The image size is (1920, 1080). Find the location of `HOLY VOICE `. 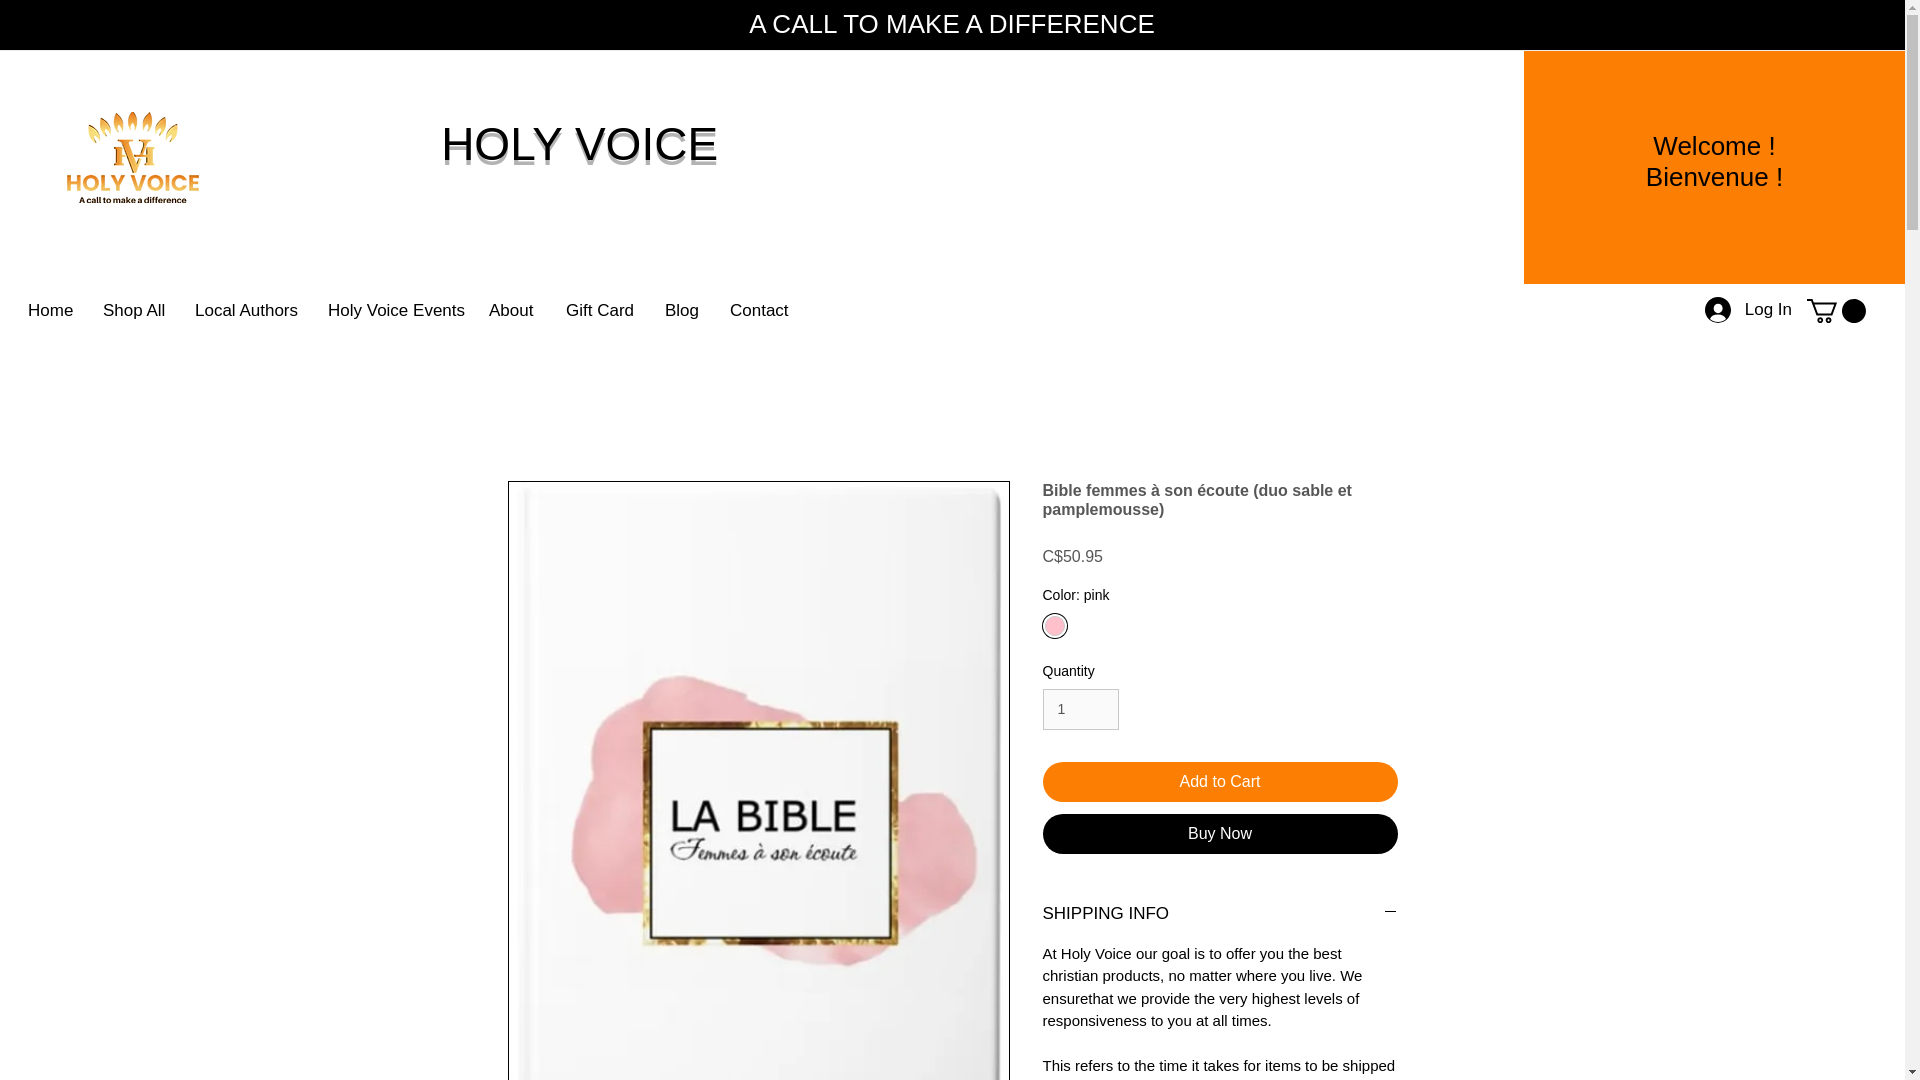

HOLY VOICE  is located at coordinates (586, 143).